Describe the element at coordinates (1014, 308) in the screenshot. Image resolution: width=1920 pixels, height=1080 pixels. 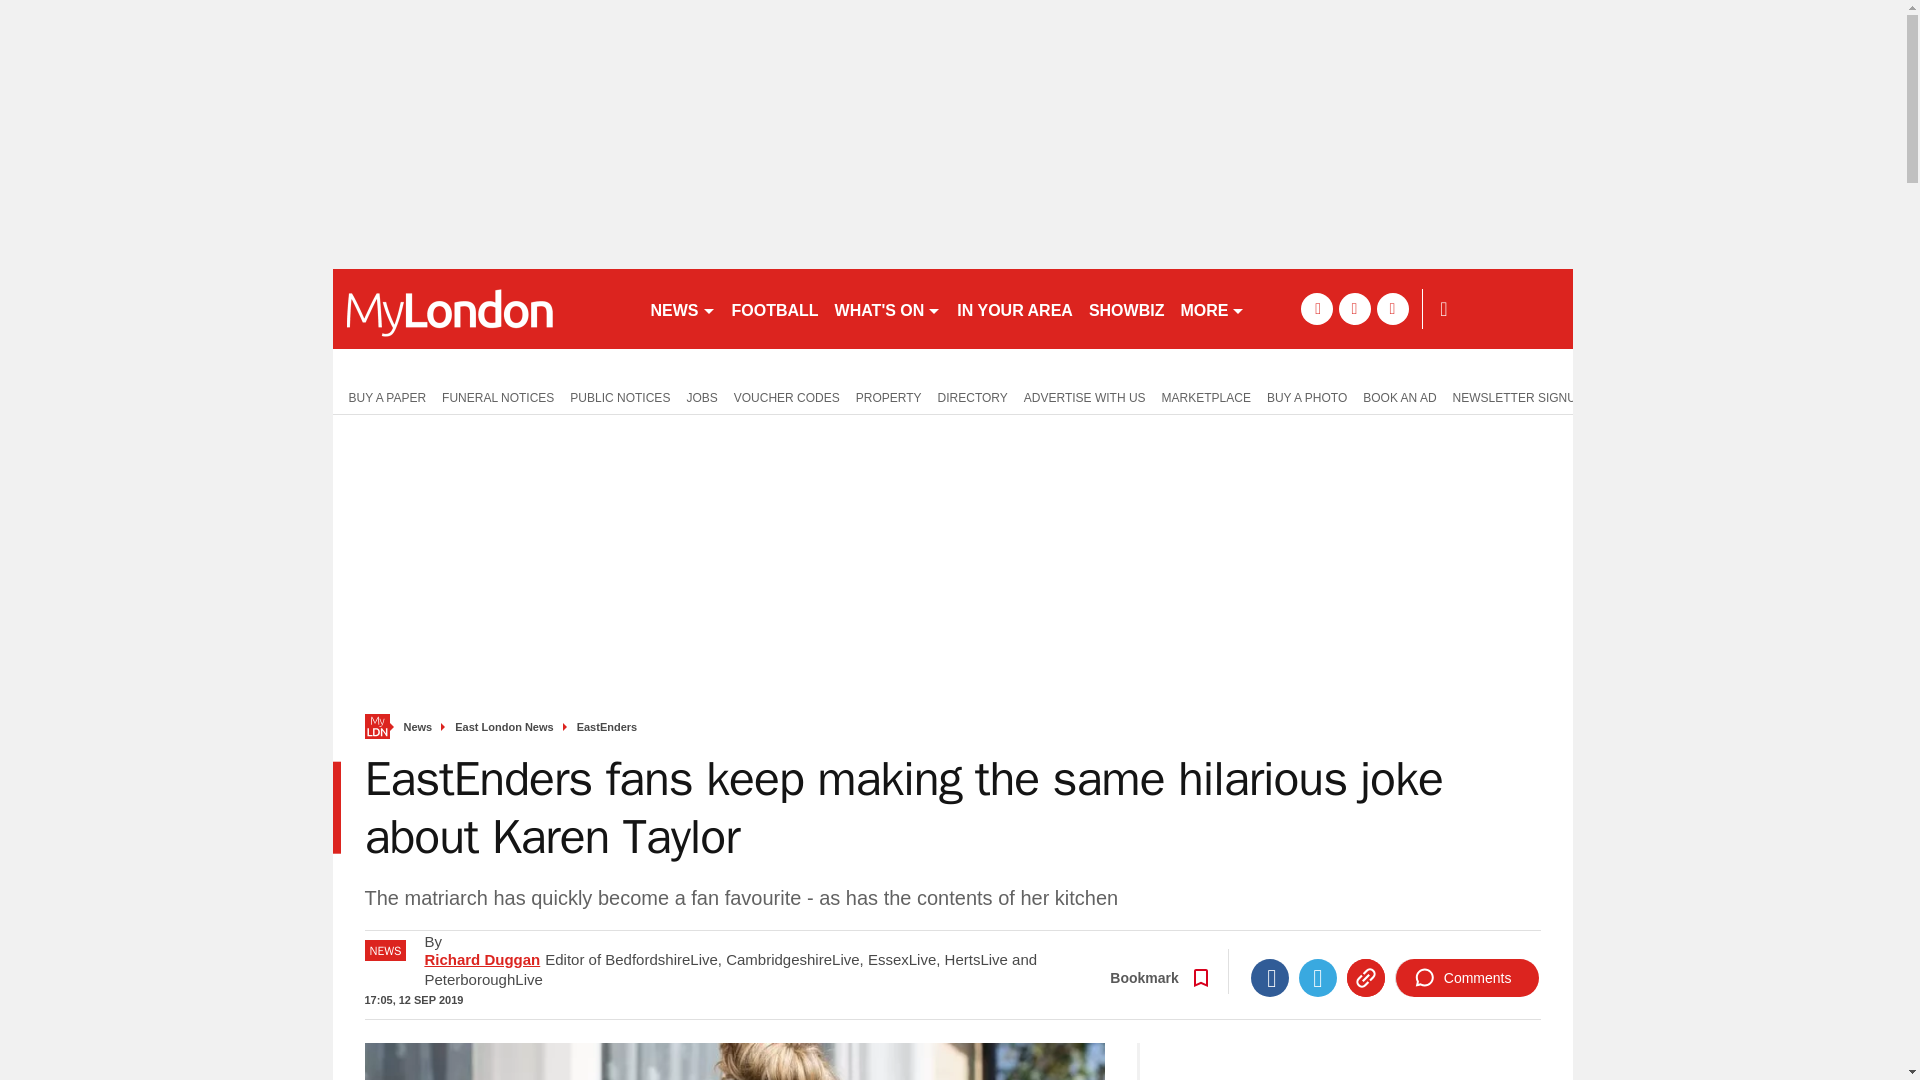
I see `IN YOUR AREA` at that location.